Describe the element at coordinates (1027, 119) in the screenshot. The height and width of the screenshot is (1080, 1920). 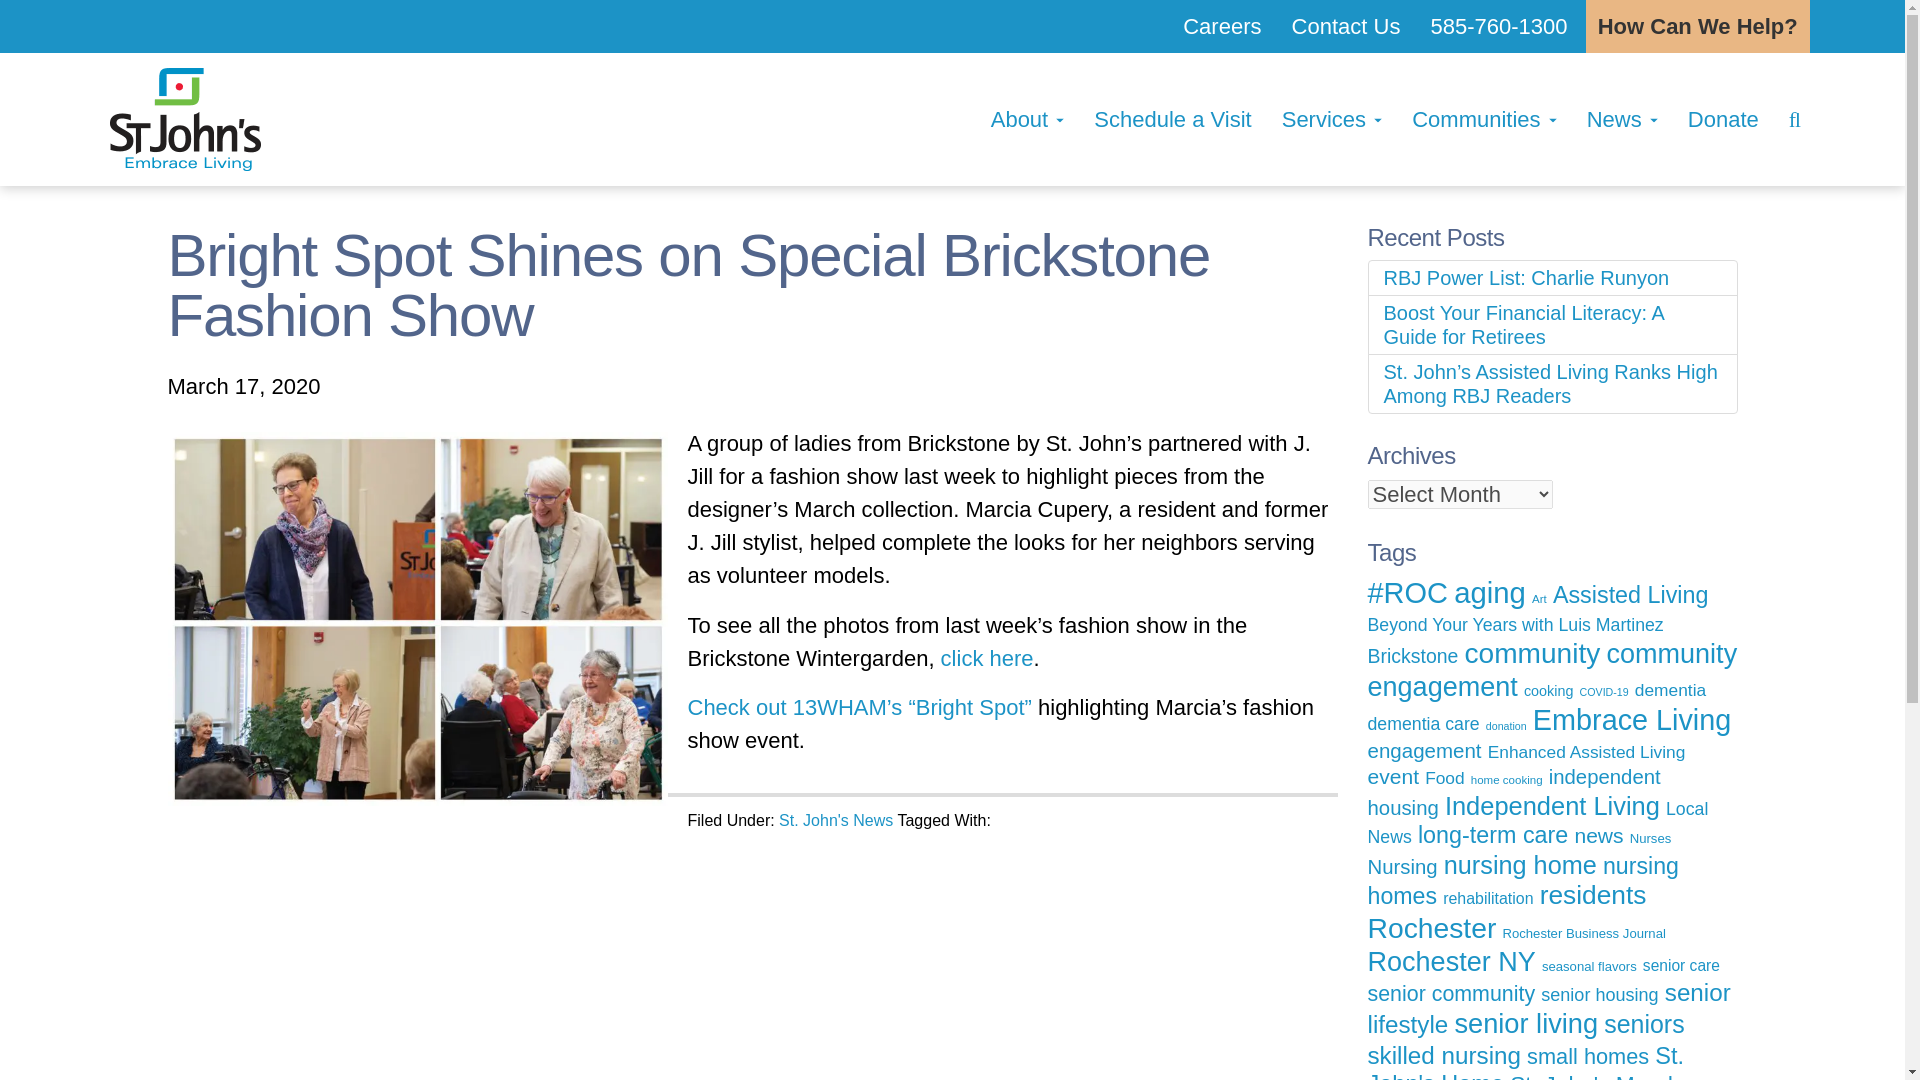
I see `About` at that location.